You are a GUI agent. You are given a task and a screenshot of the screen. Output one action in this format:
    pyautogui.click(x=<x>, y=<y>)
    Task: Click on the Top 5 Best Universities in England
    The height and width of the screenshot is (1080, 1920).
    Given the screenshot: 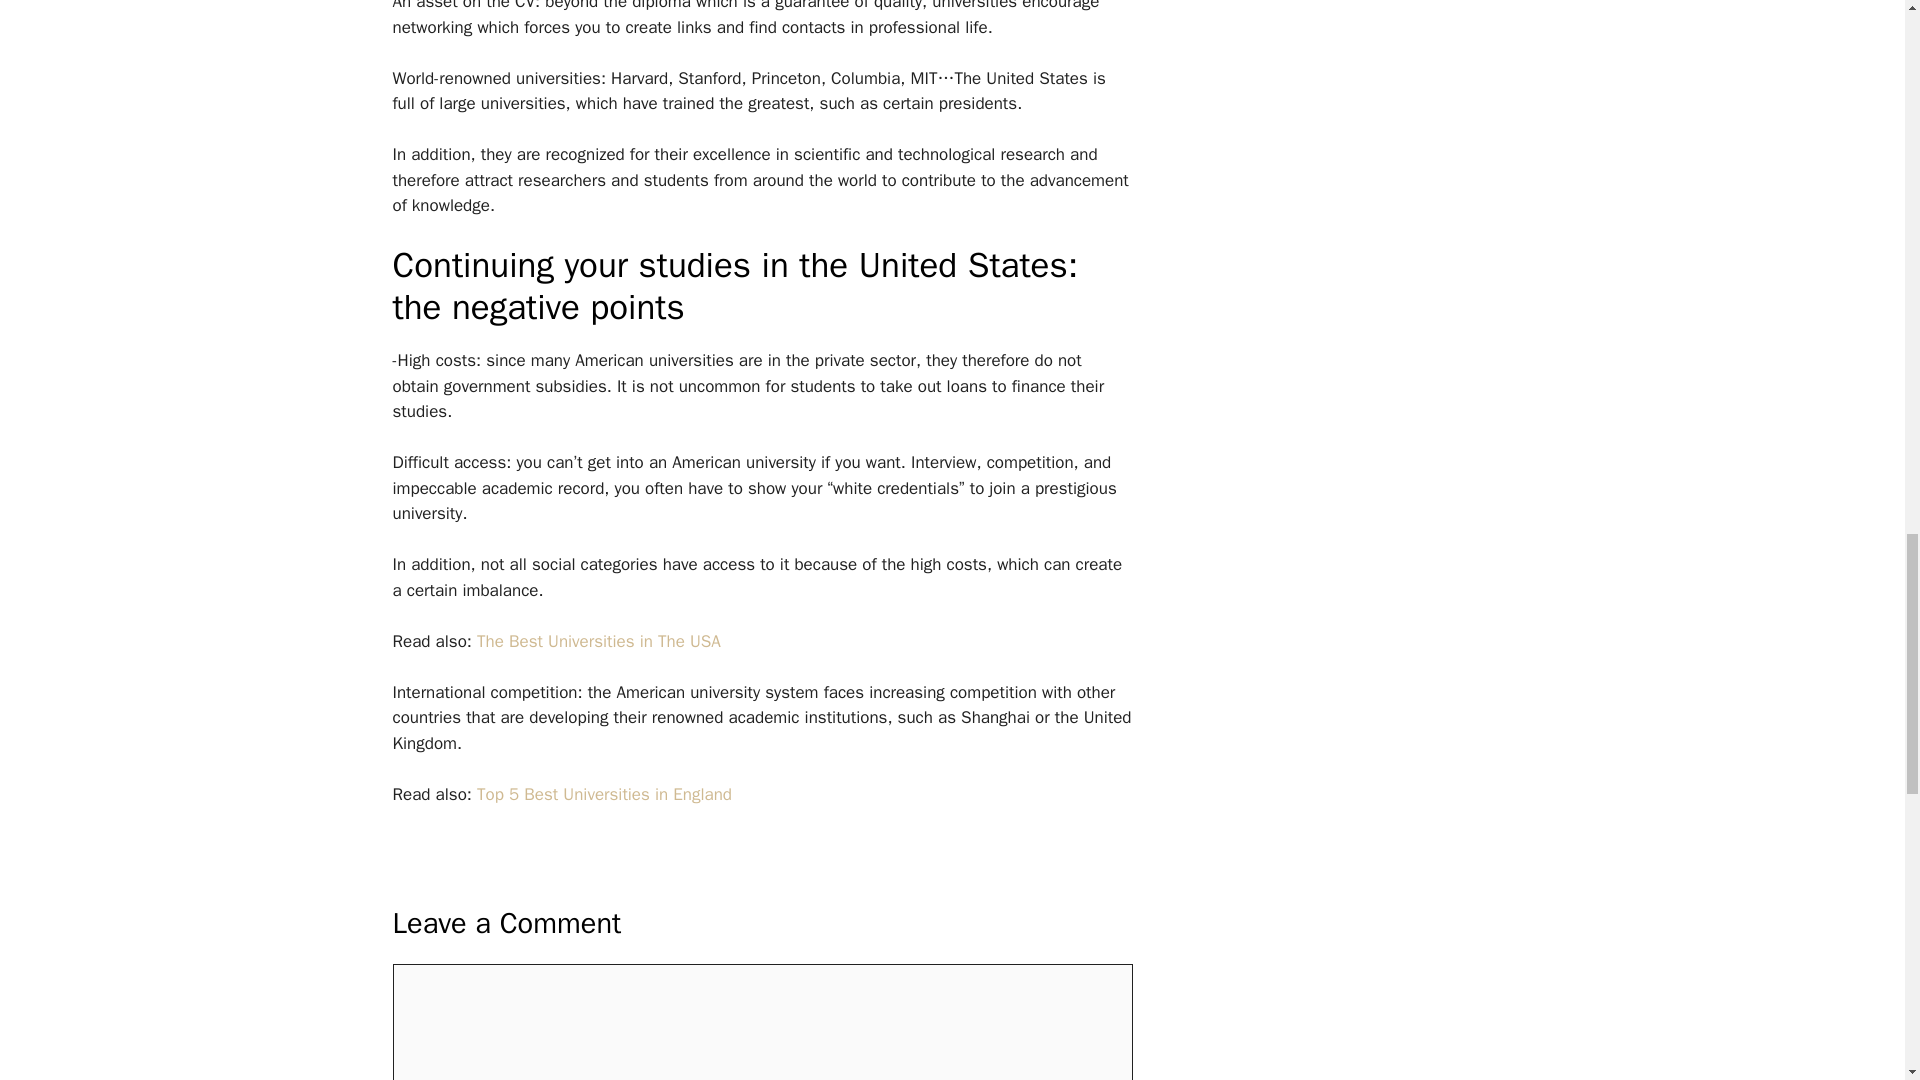 What is the action you would take?
    pyautogui.click(x=604, y=794)
    